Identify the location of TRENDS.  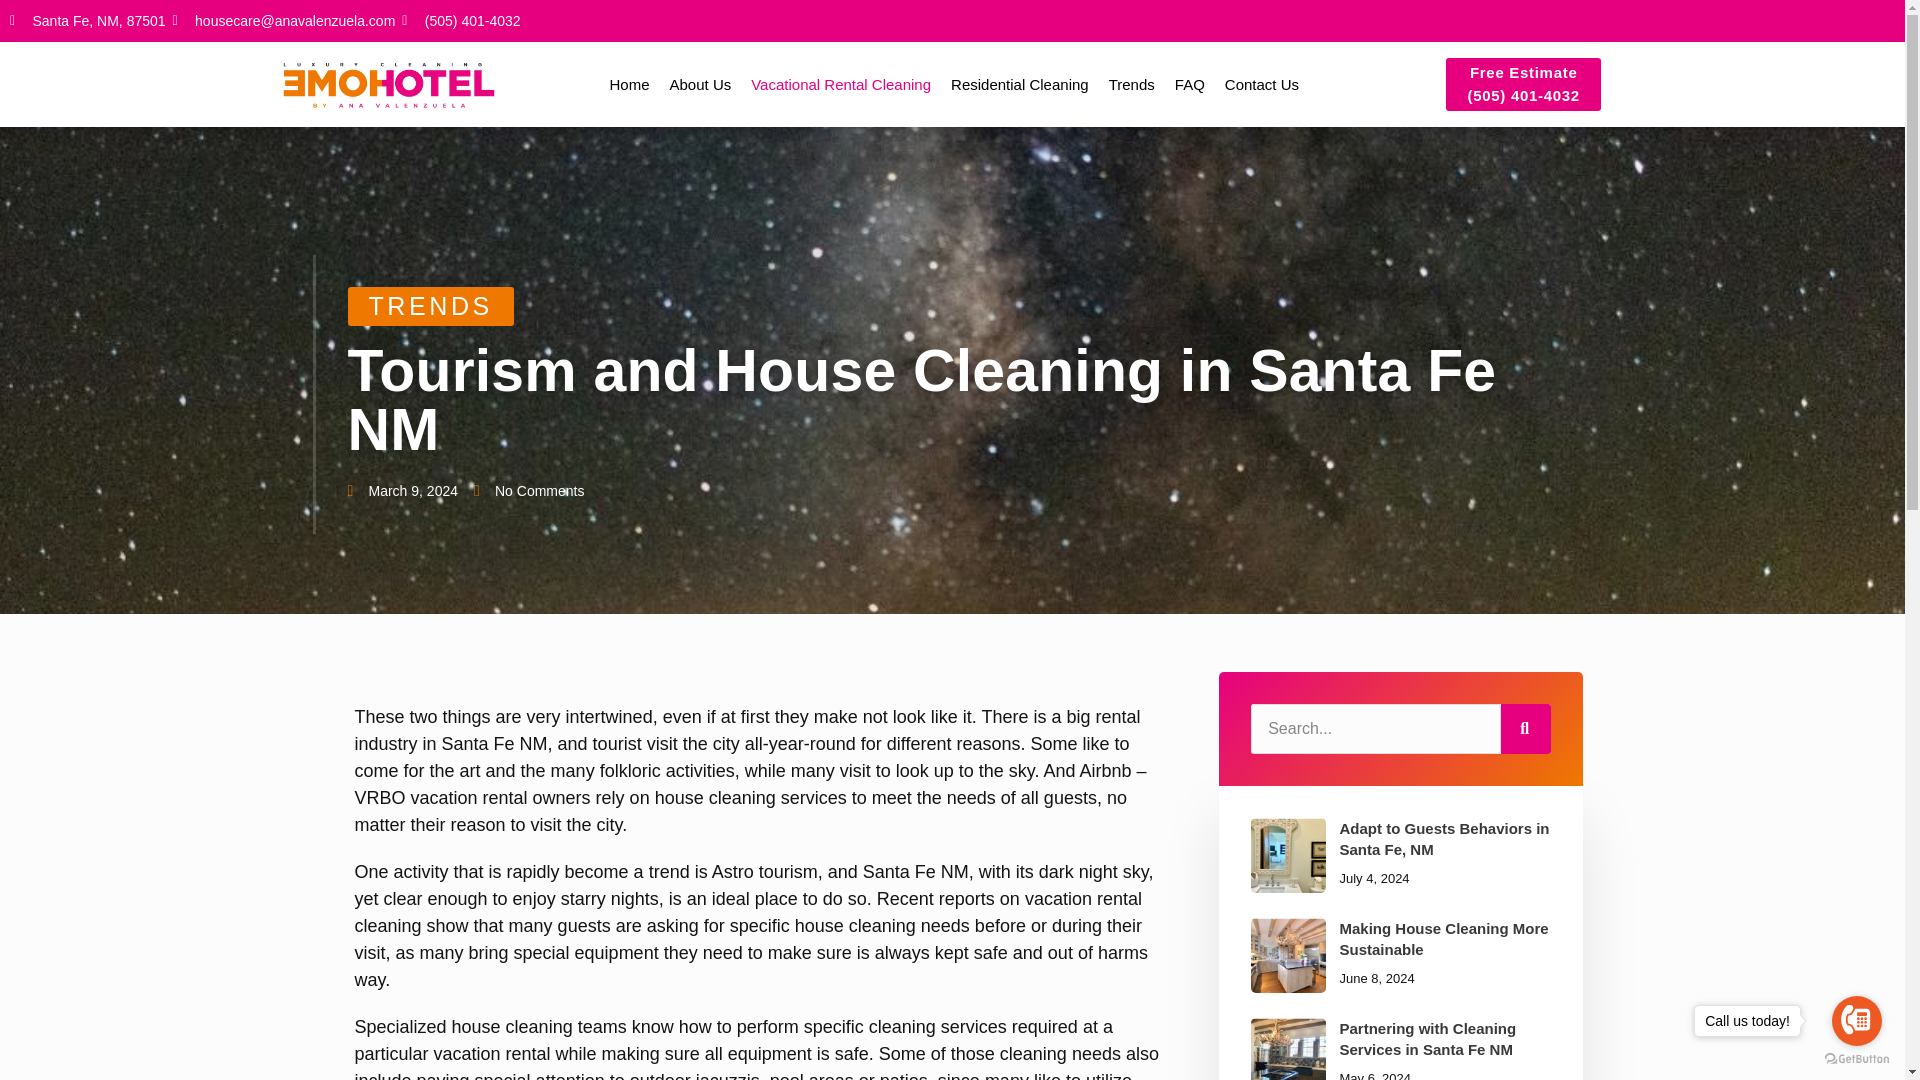
(840, 85).